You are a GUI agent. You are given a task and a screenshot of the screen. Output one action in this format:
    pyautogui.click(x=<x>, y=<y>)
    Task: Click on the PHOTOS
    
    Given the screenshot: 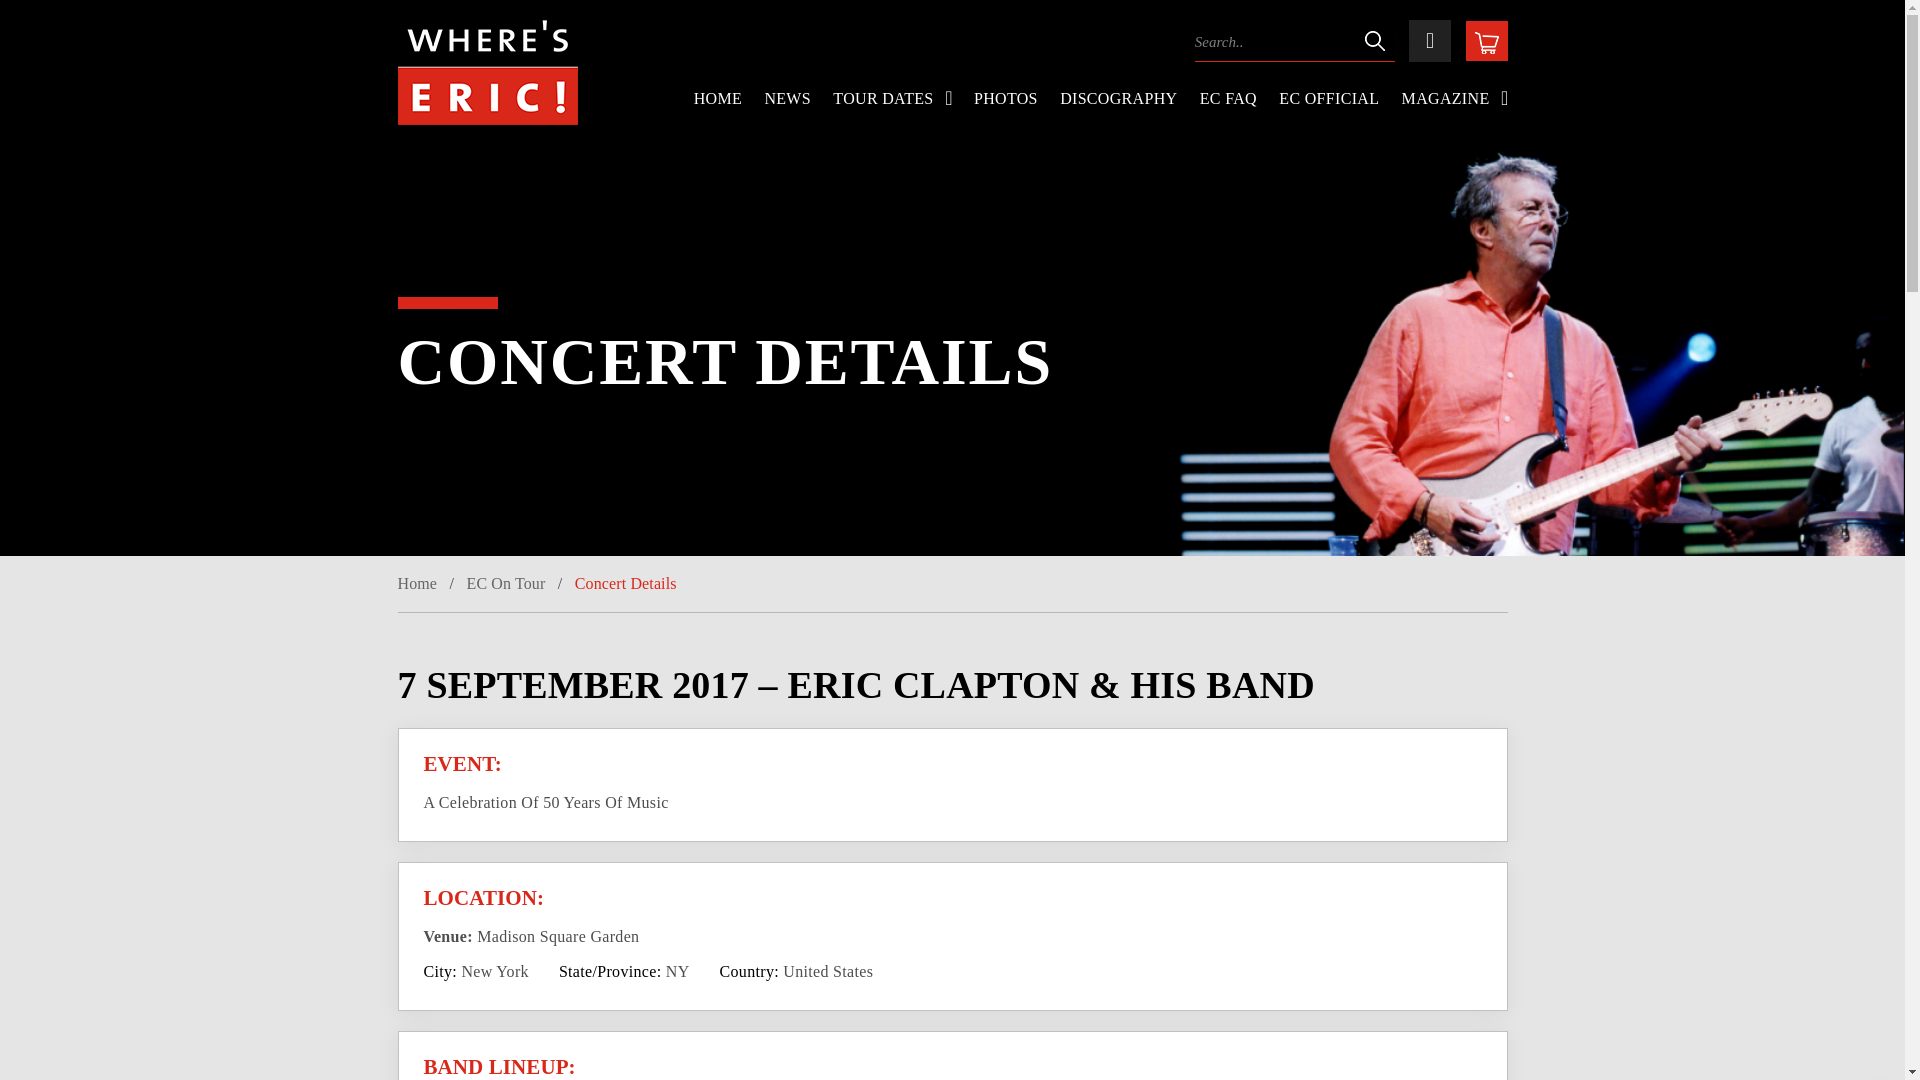 What is the action you would take?
    pyautogui.click(x=1006, y=99)
    